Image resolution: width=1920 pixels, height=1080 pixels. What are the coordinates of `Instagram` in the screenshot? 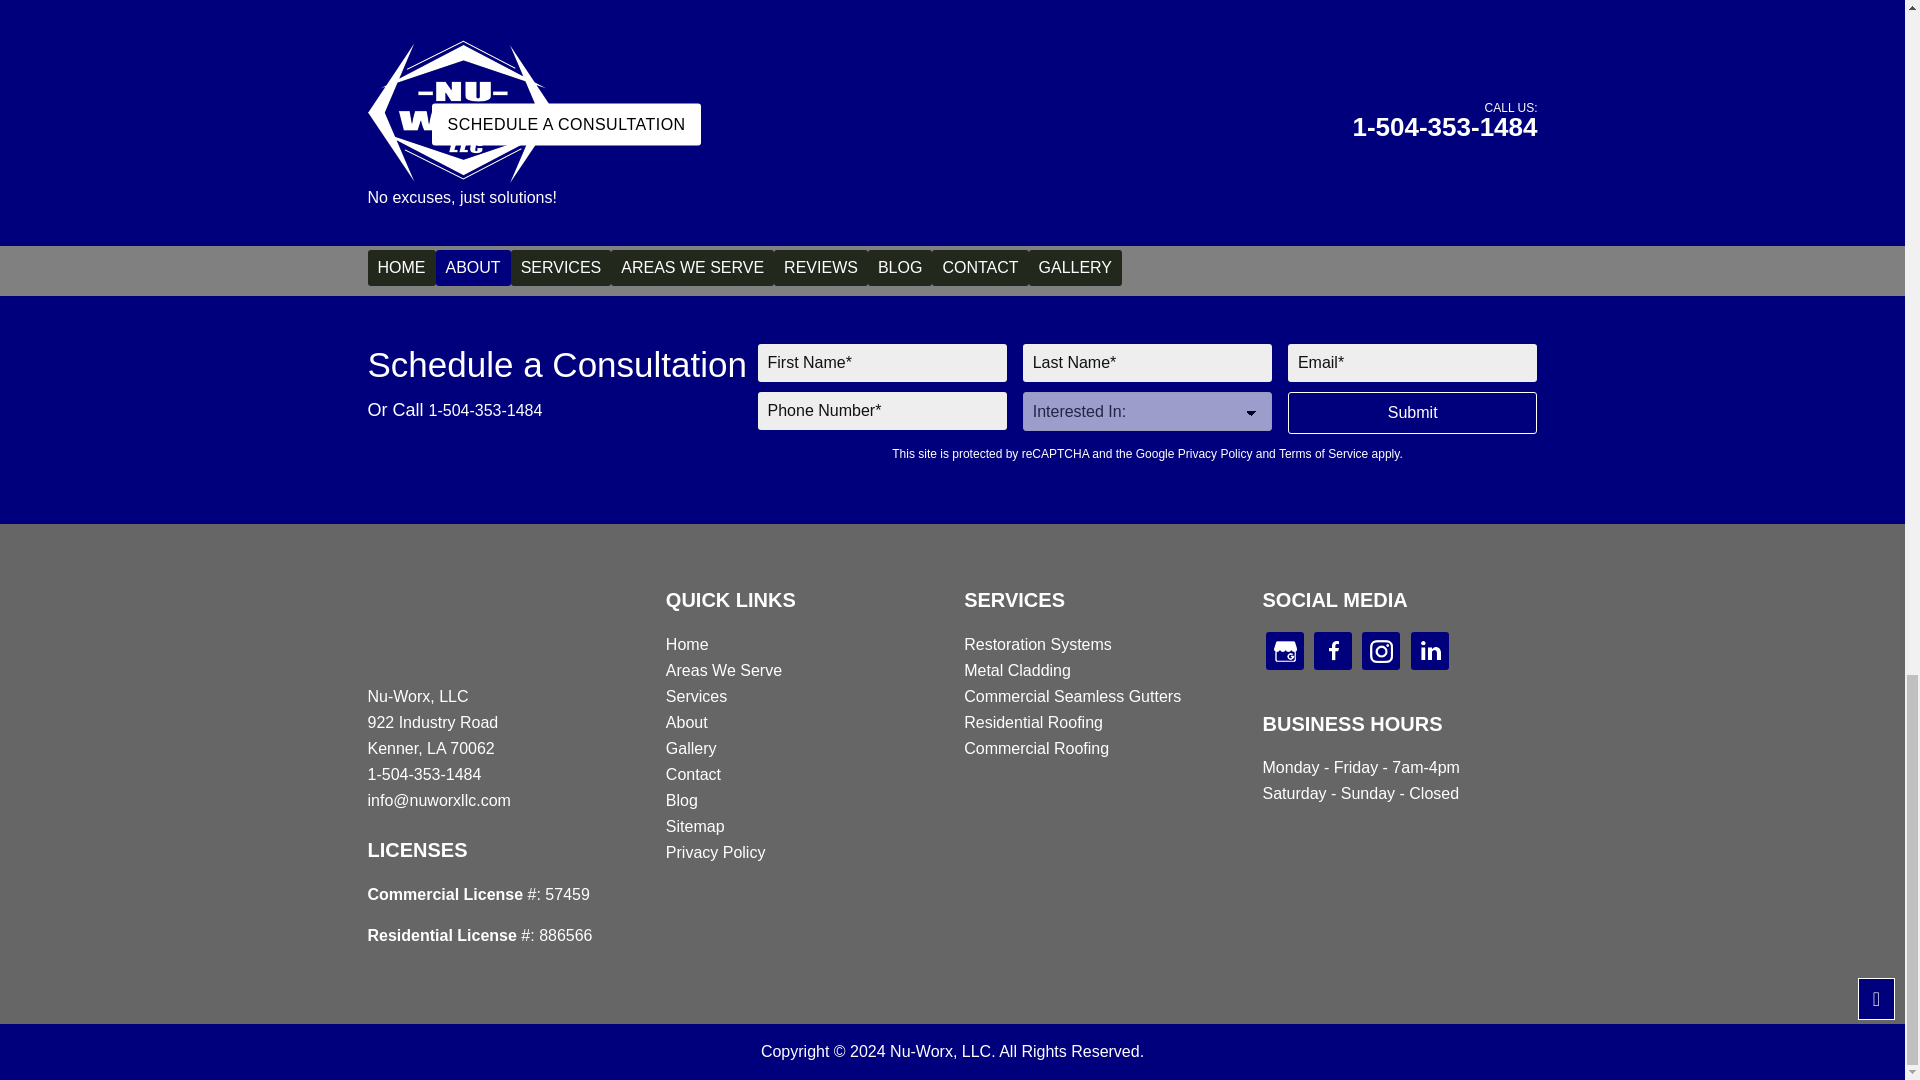 It's located at (1380, 650).